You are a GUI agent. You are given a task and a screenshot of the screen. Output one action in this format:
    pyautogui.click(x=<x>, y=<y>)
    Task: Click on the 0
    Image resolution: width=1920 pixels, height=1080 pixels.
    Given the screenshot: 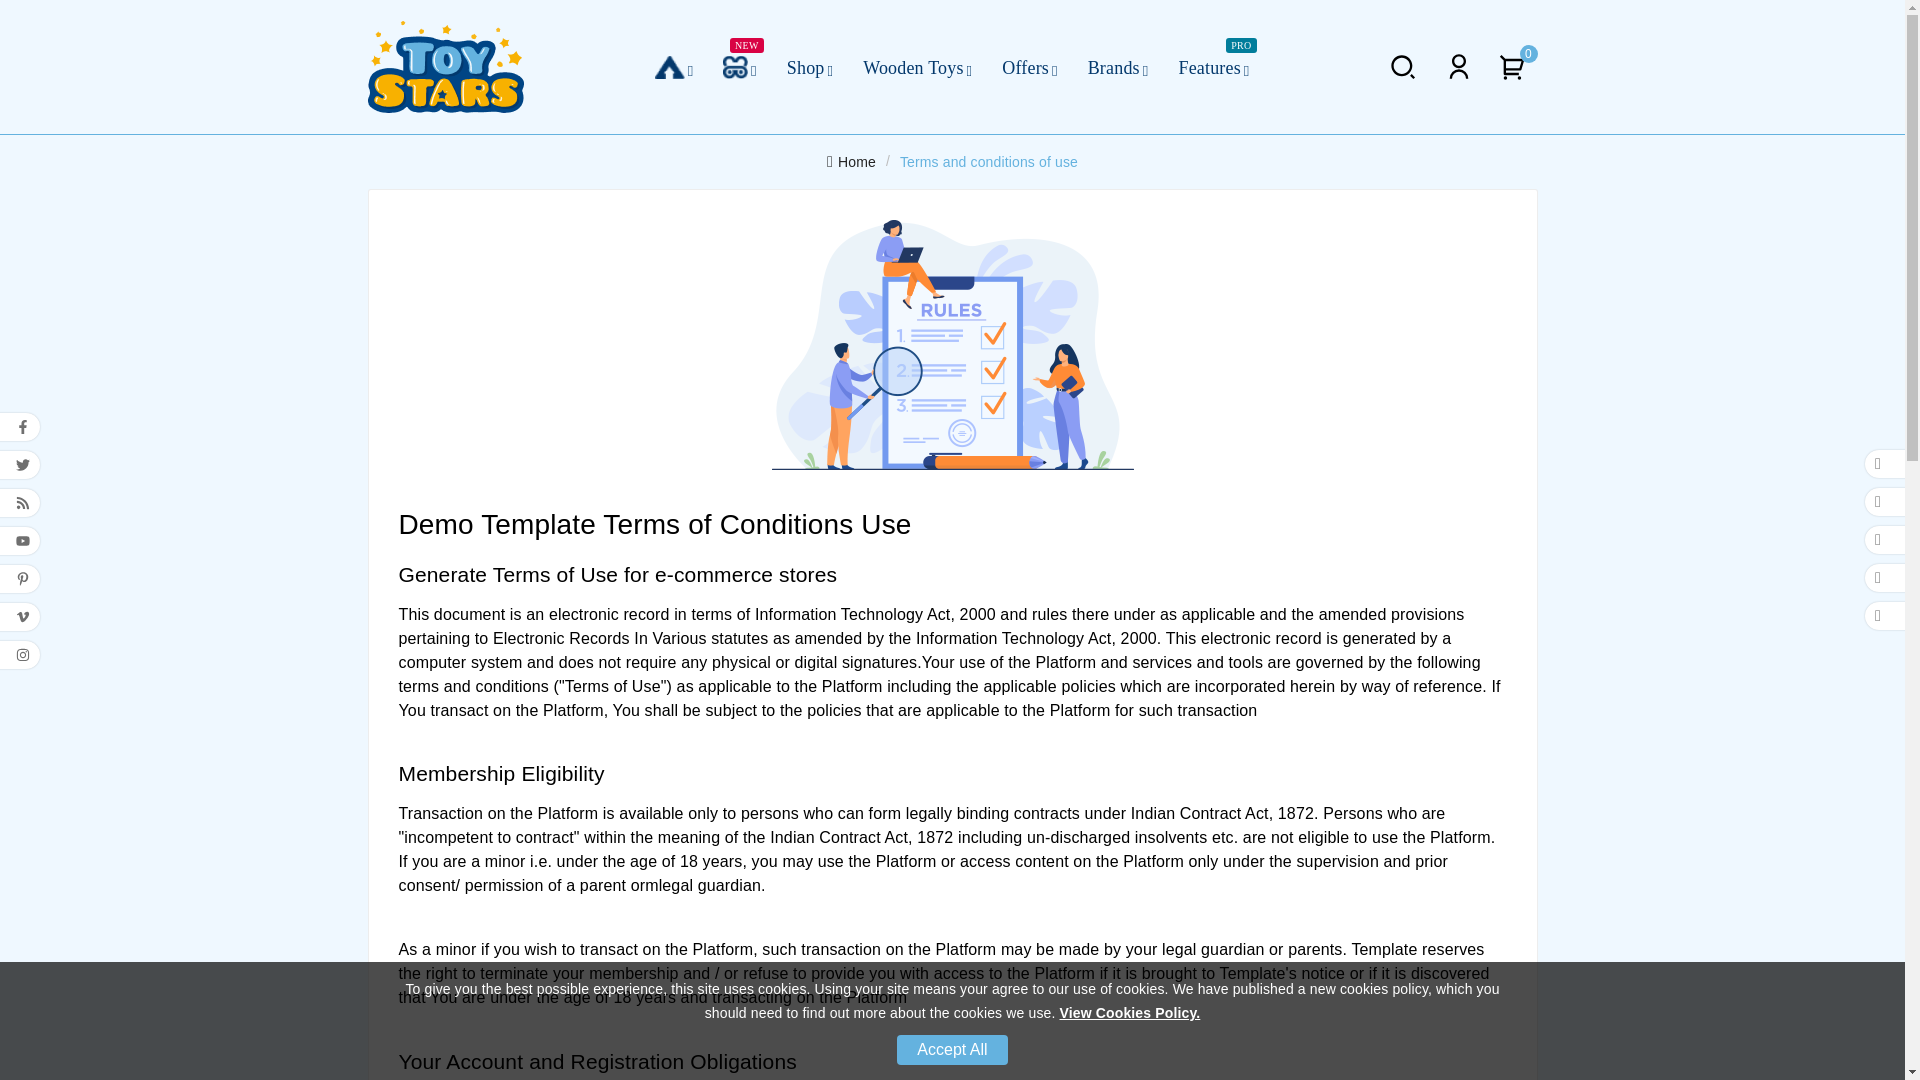 What is the action you would take?
    pyautogui.click(x=1517, y=66)
    